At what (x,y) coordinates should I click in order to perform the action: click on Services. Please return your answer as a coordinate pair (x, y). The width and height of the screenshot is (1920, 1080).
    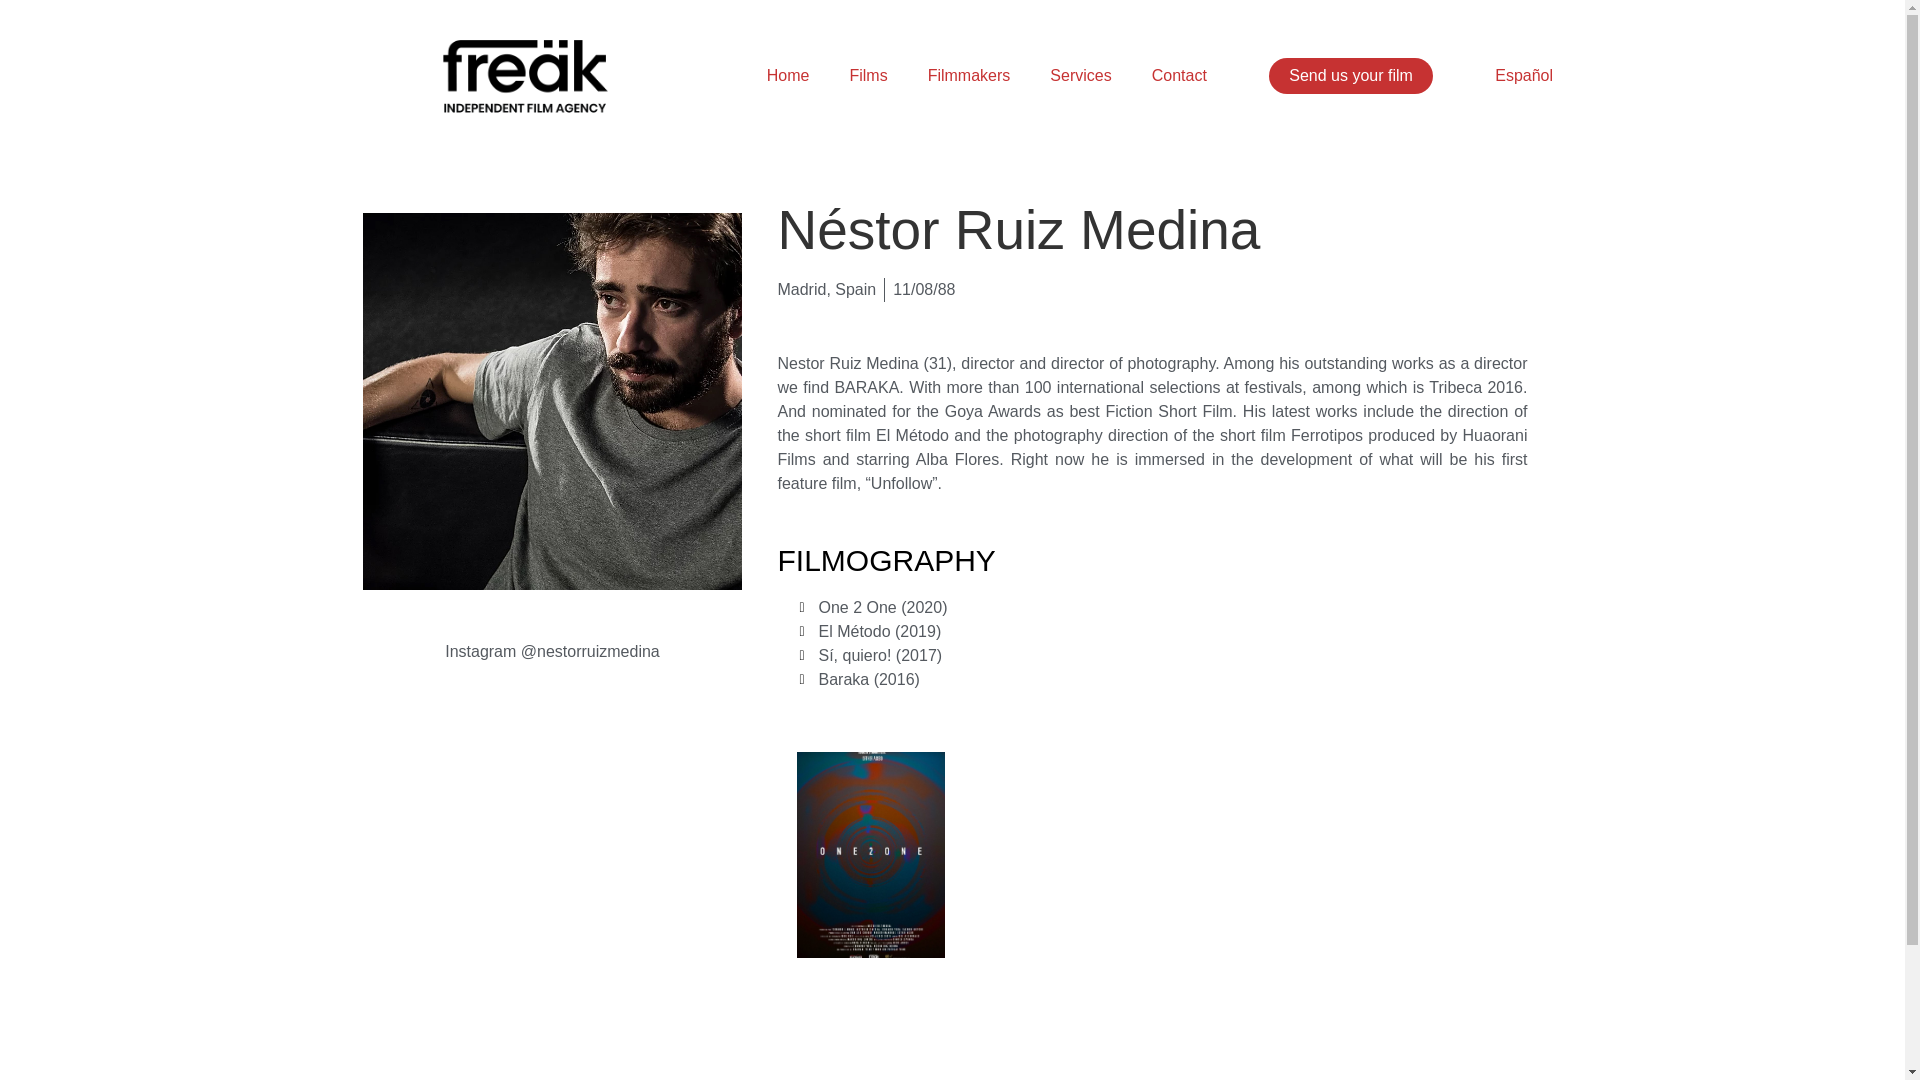
    Looking at the image, I should click on (1080, 76).